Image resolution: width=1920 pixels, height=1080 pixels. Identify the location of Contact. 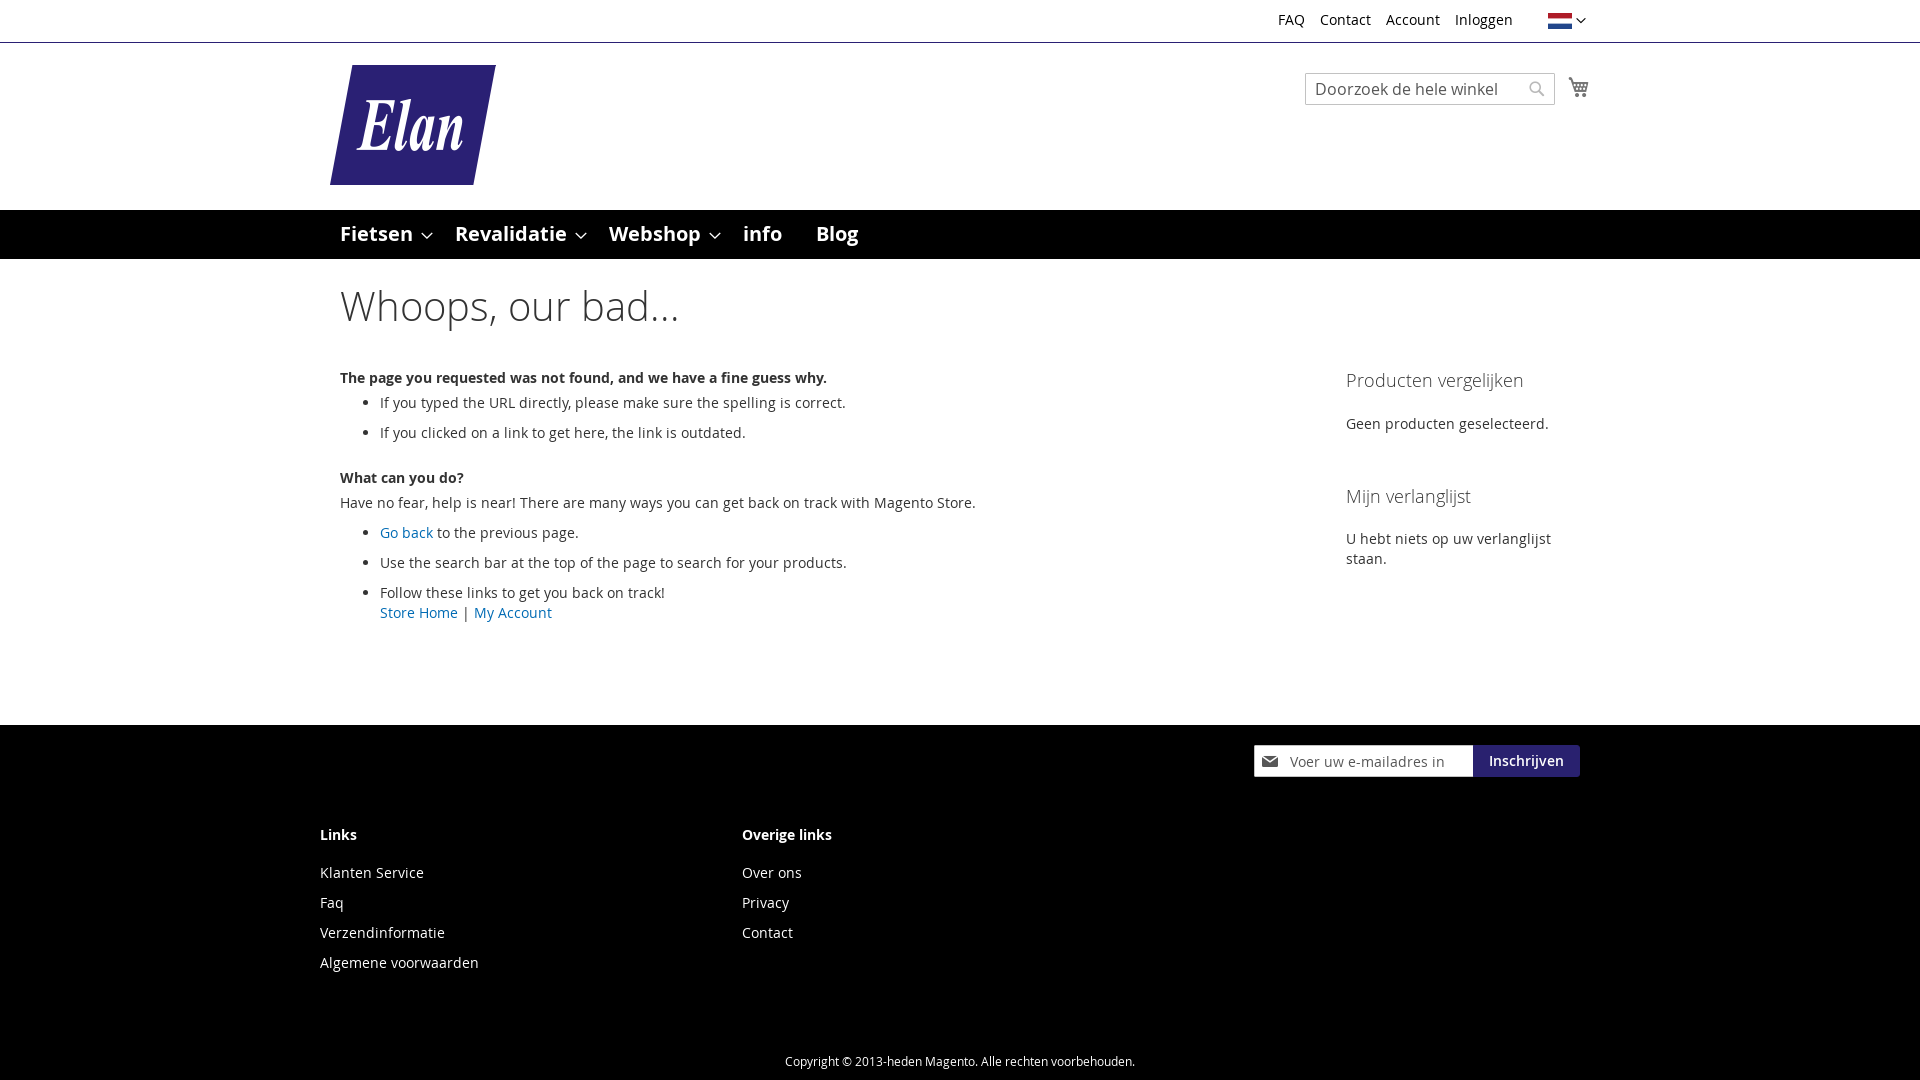
(1346, 20).